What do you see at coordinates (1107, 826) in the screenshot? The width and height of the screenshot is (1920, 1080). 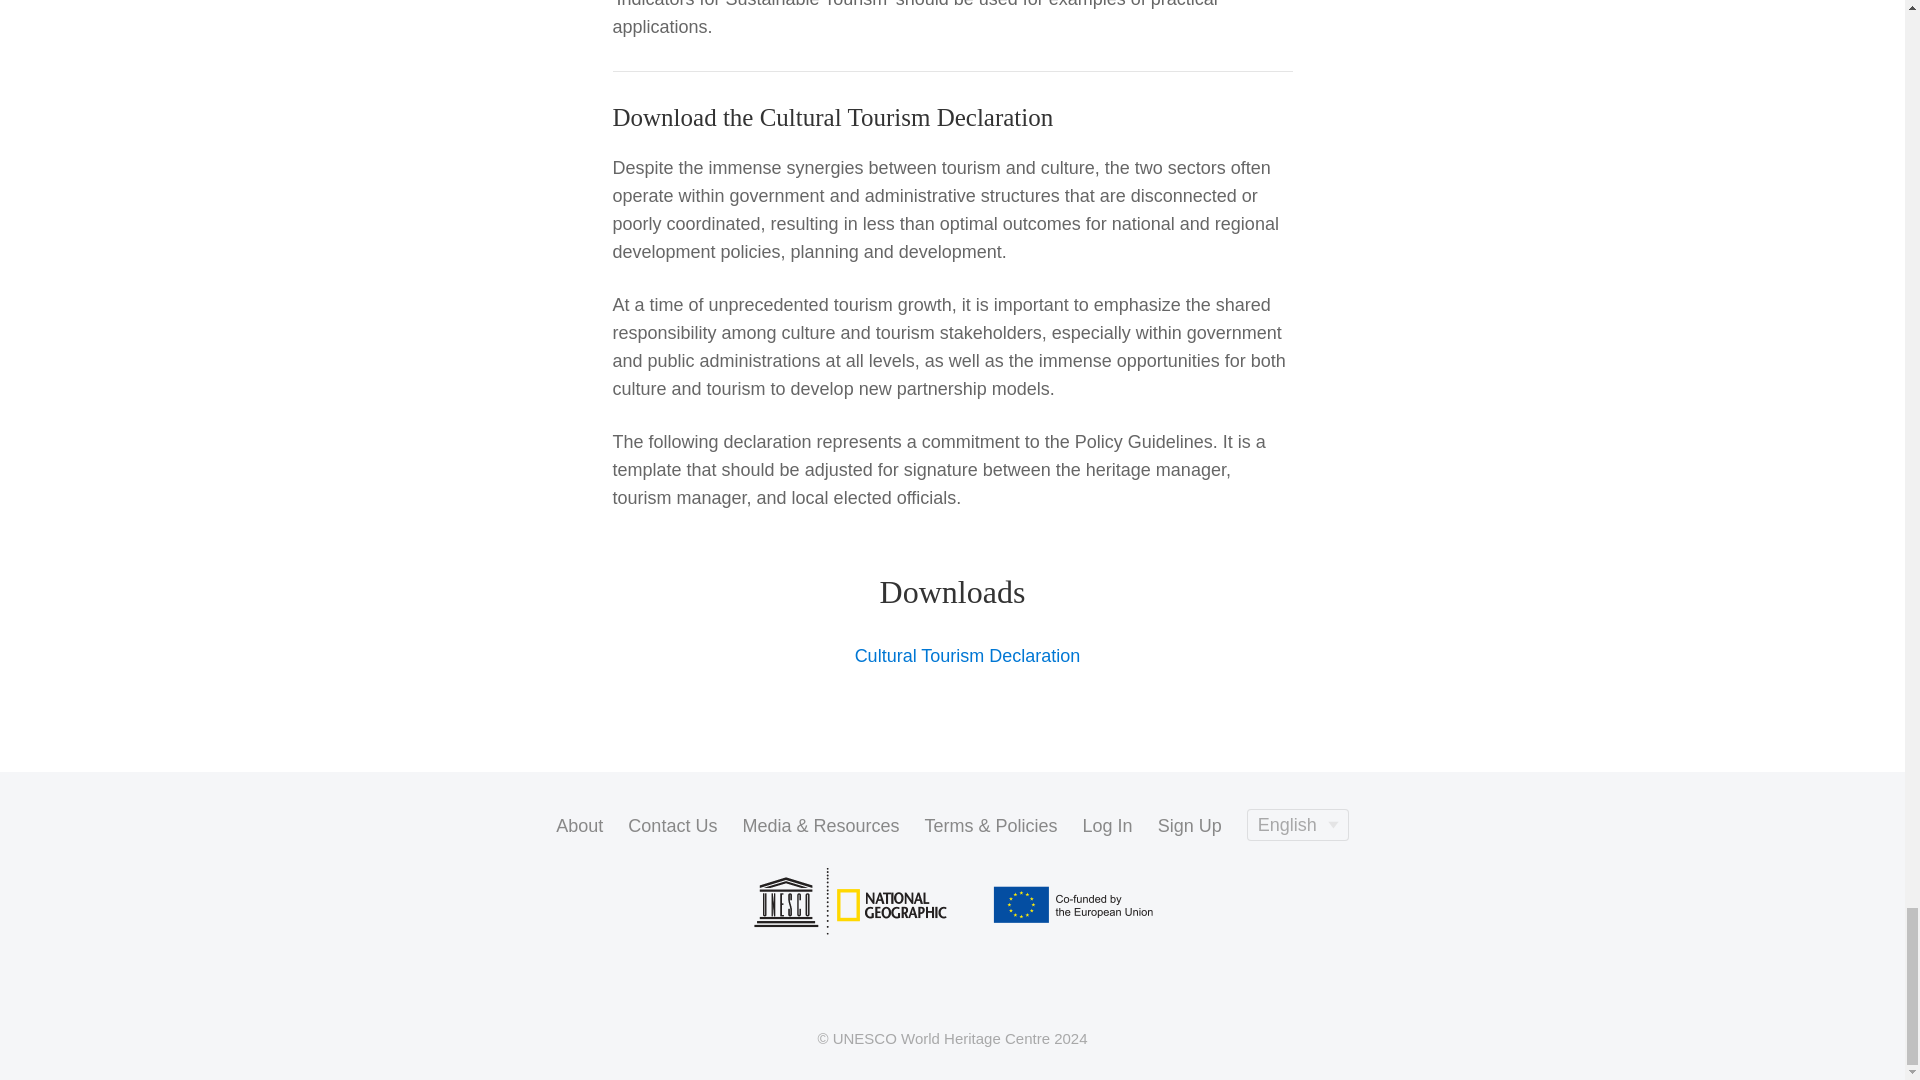 I see `Log In` at bounding box center [1107, 826].